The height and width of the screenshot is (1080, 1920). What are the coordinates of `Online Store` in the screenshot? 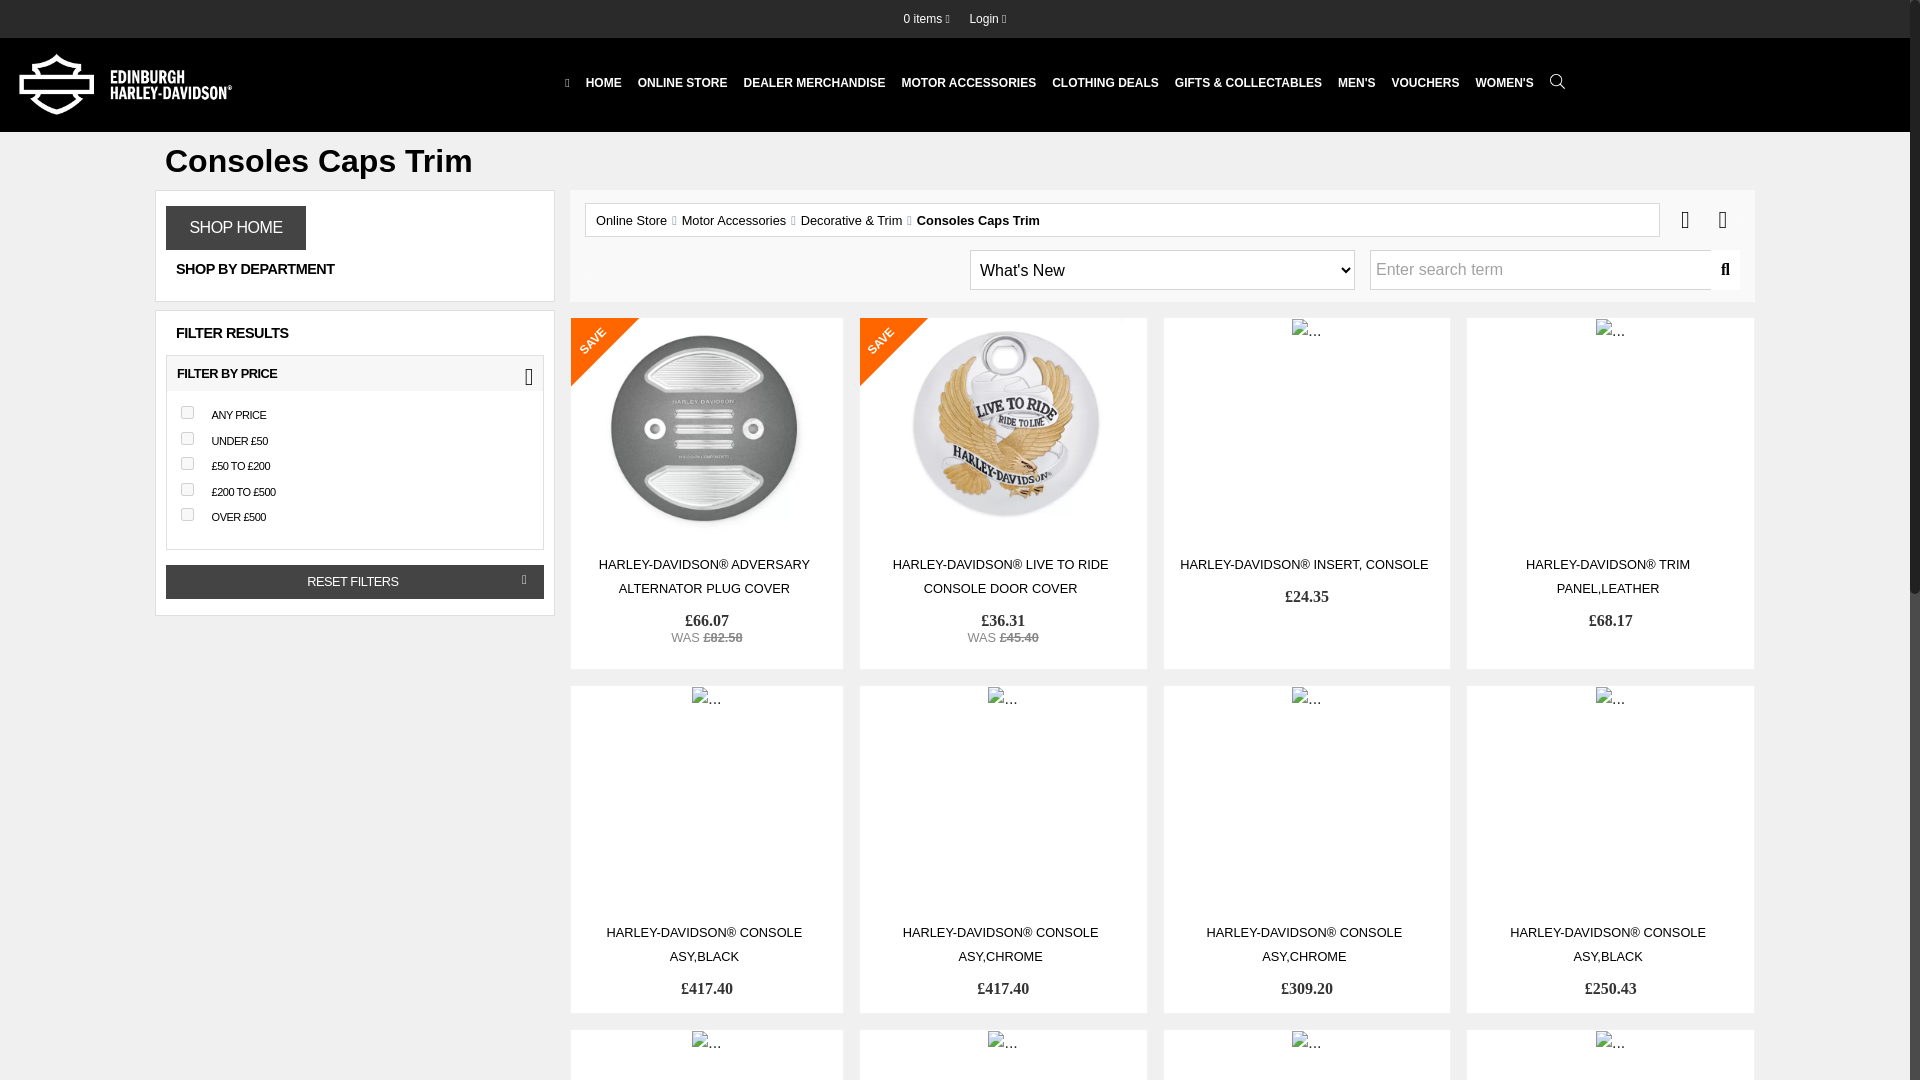 It's located at (682, 82).